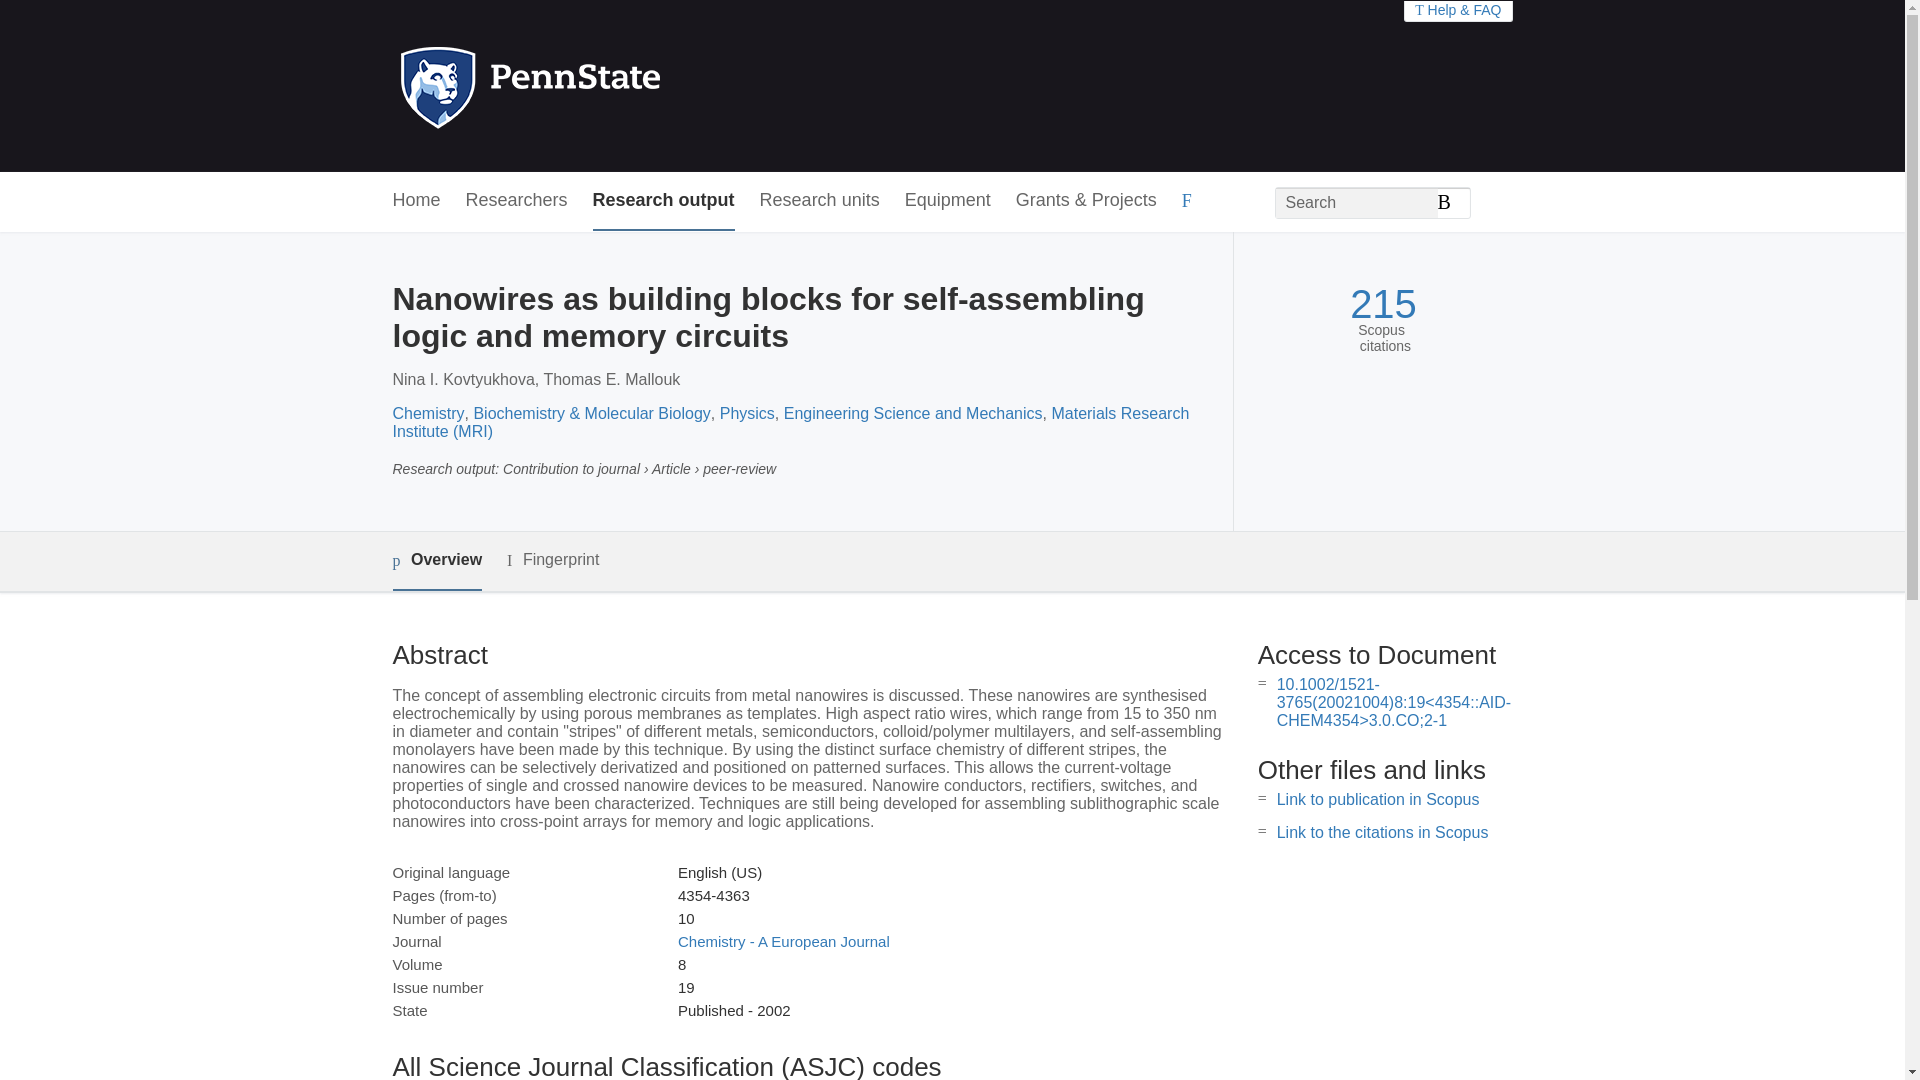 The image size is (1920, 1080). What do you see at coordinates (1382, 832) in the screenshot?
I see `Link to the citations in Scopus` at bounding box center [1382, 832].